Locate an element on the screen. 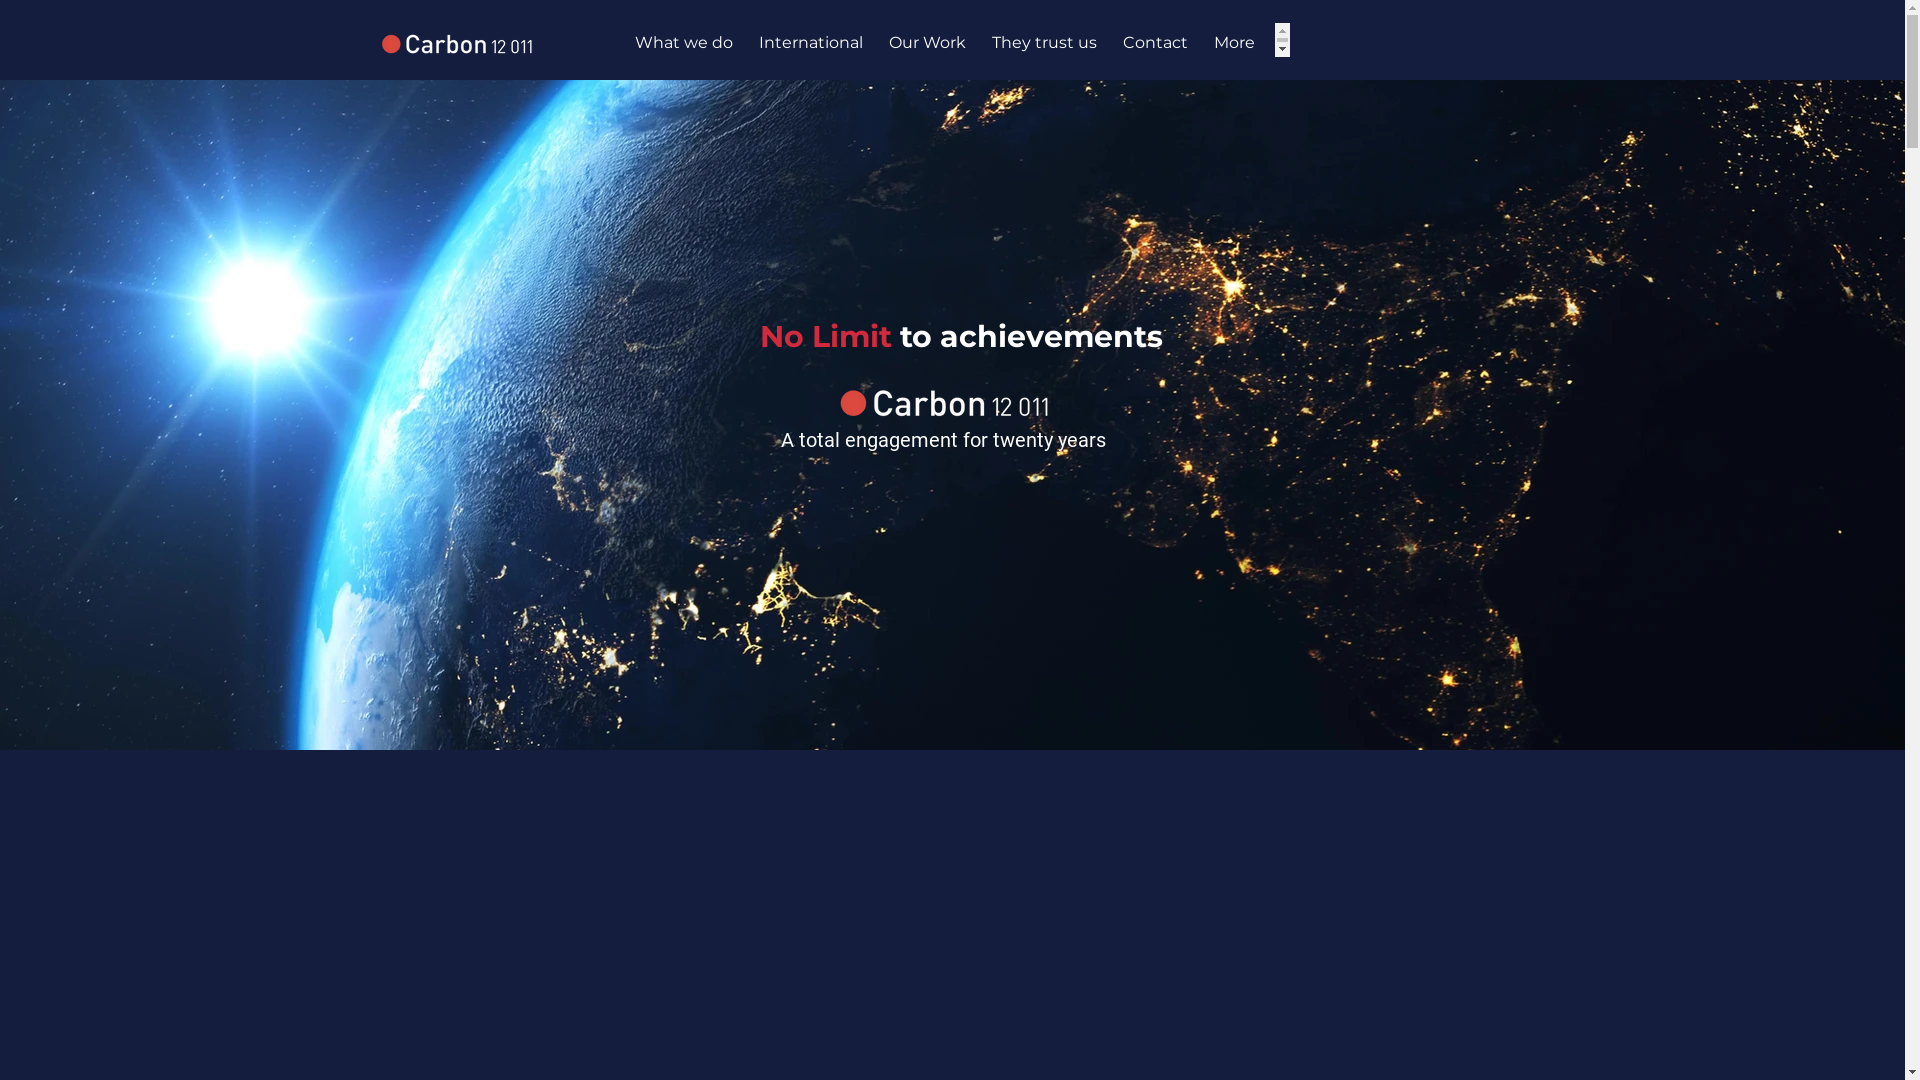  Contact is located at coordinates (1156, 40).